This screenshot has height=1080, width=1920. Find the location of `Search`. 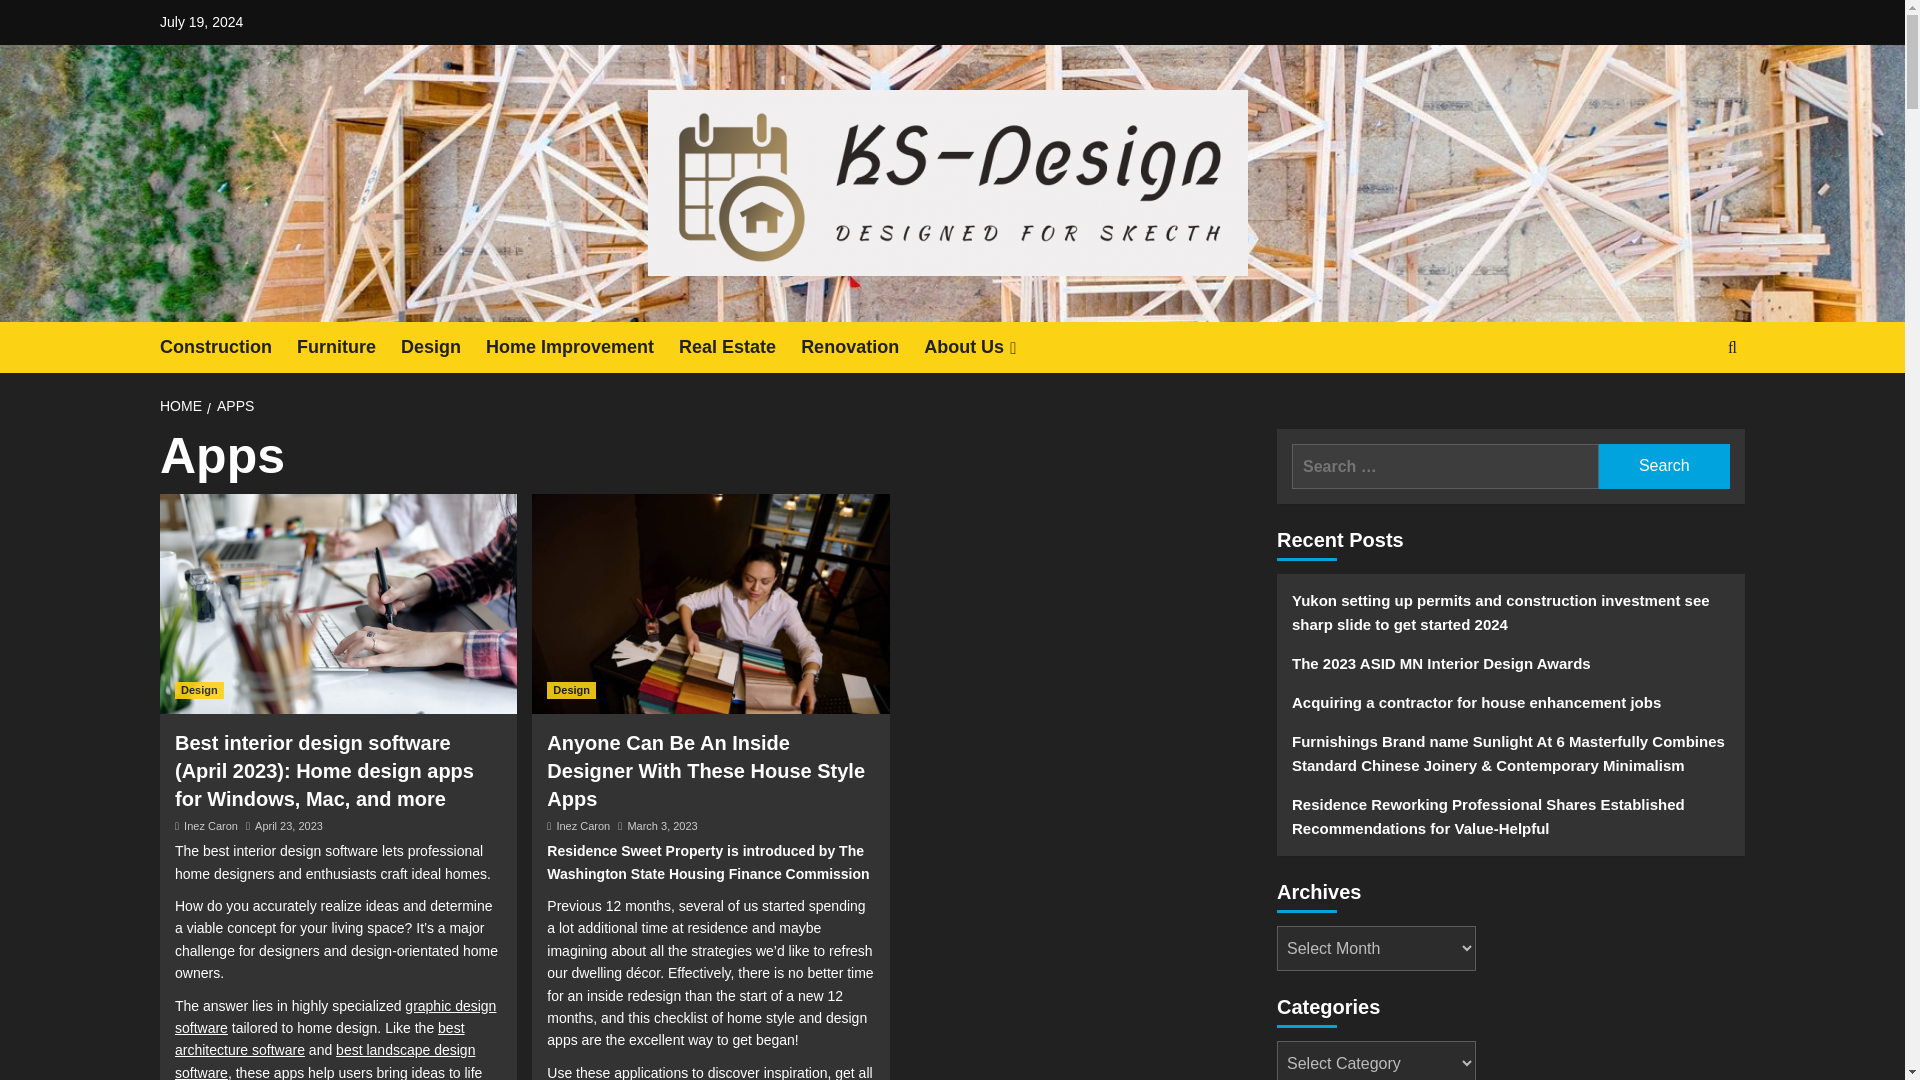

Search is located at coordinates (1664, 466).